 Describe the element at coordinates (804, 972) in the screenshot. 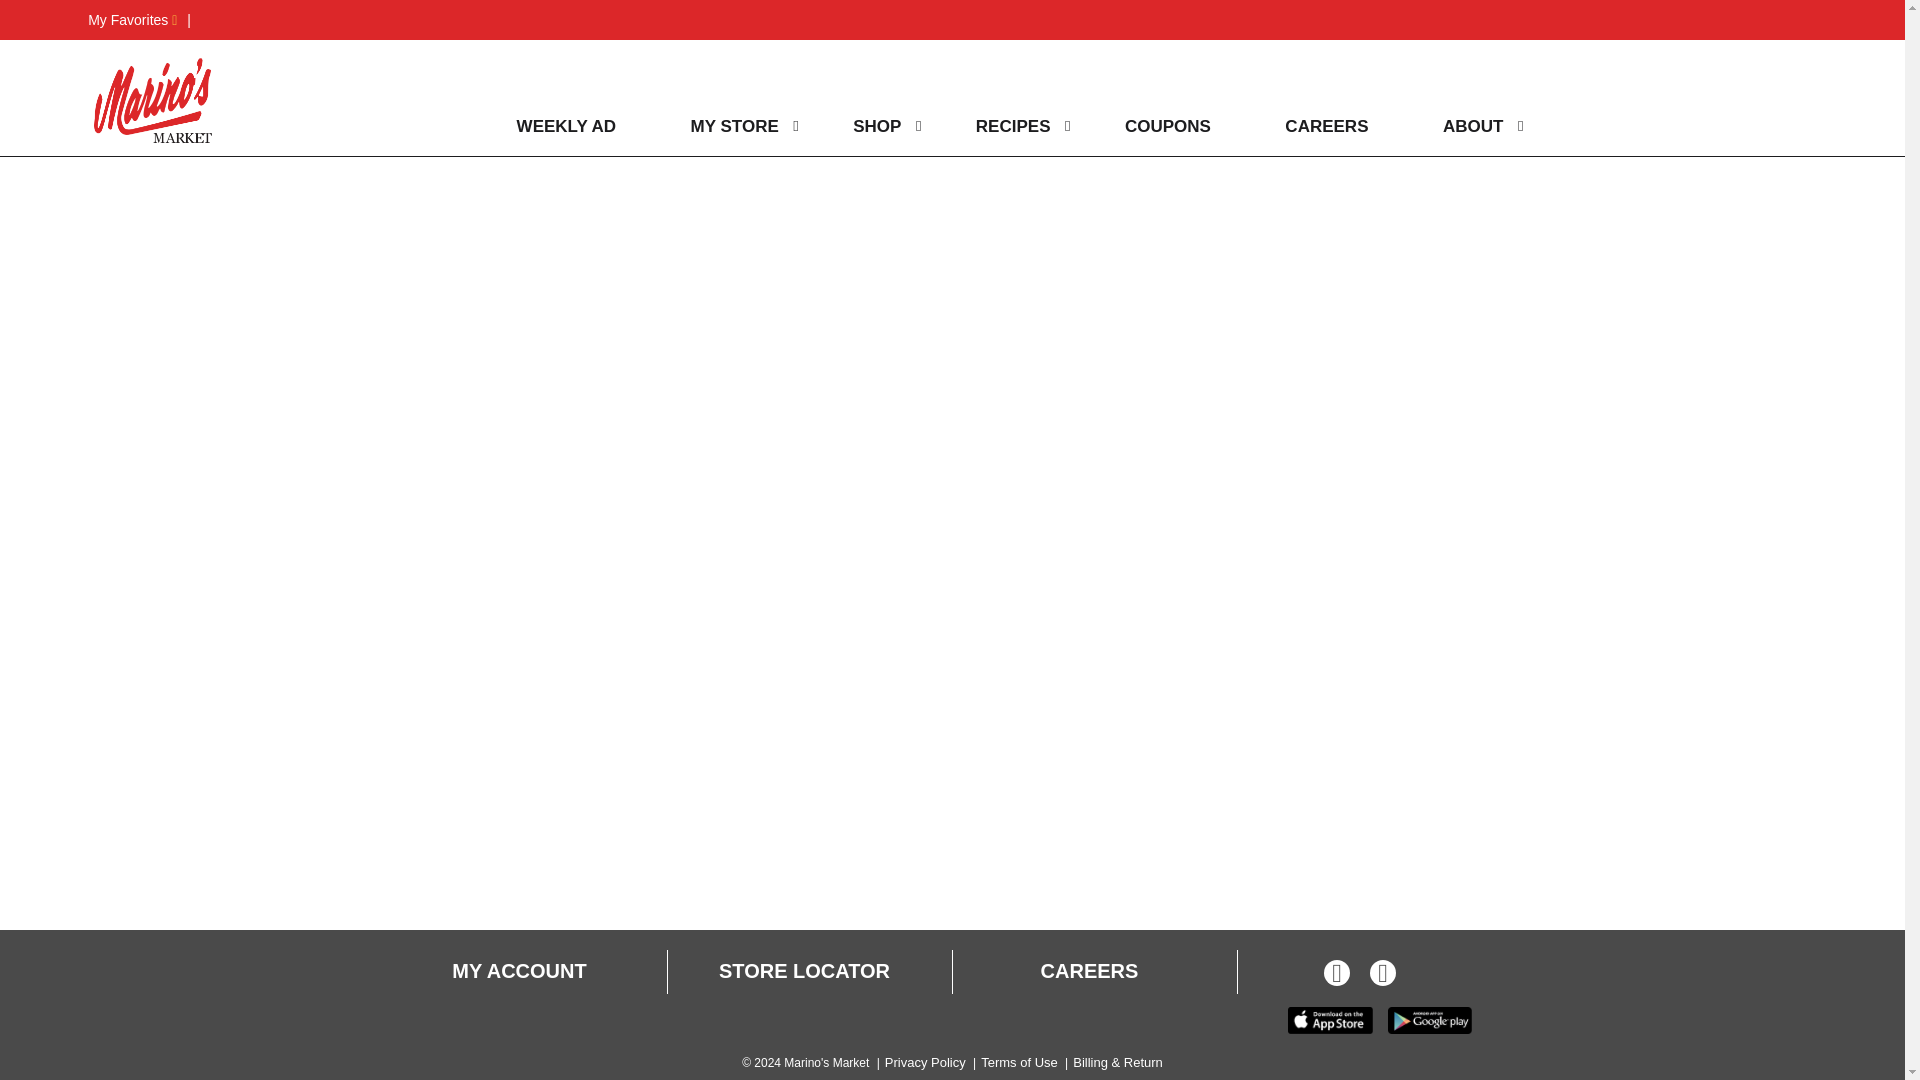

I see `STORE LOCATOR` at that location.